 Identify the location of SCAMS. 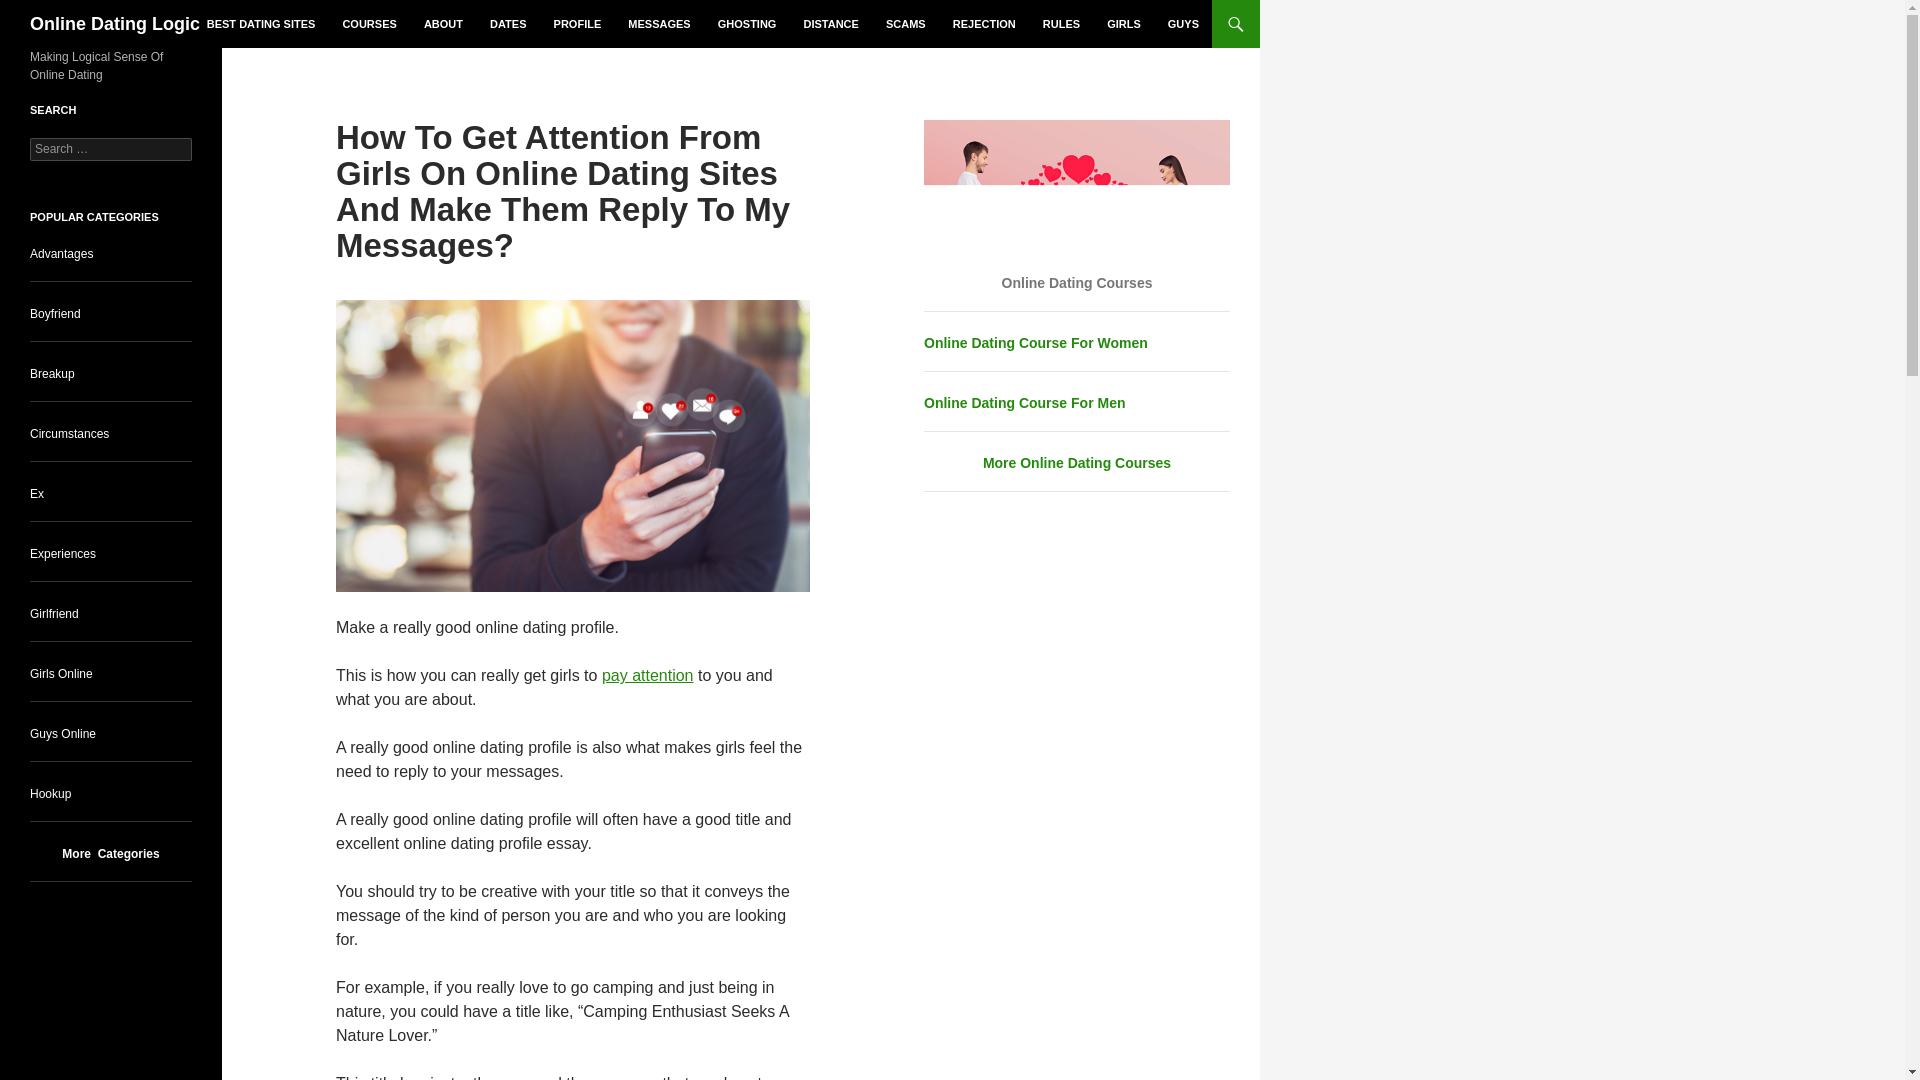
(906, 24).